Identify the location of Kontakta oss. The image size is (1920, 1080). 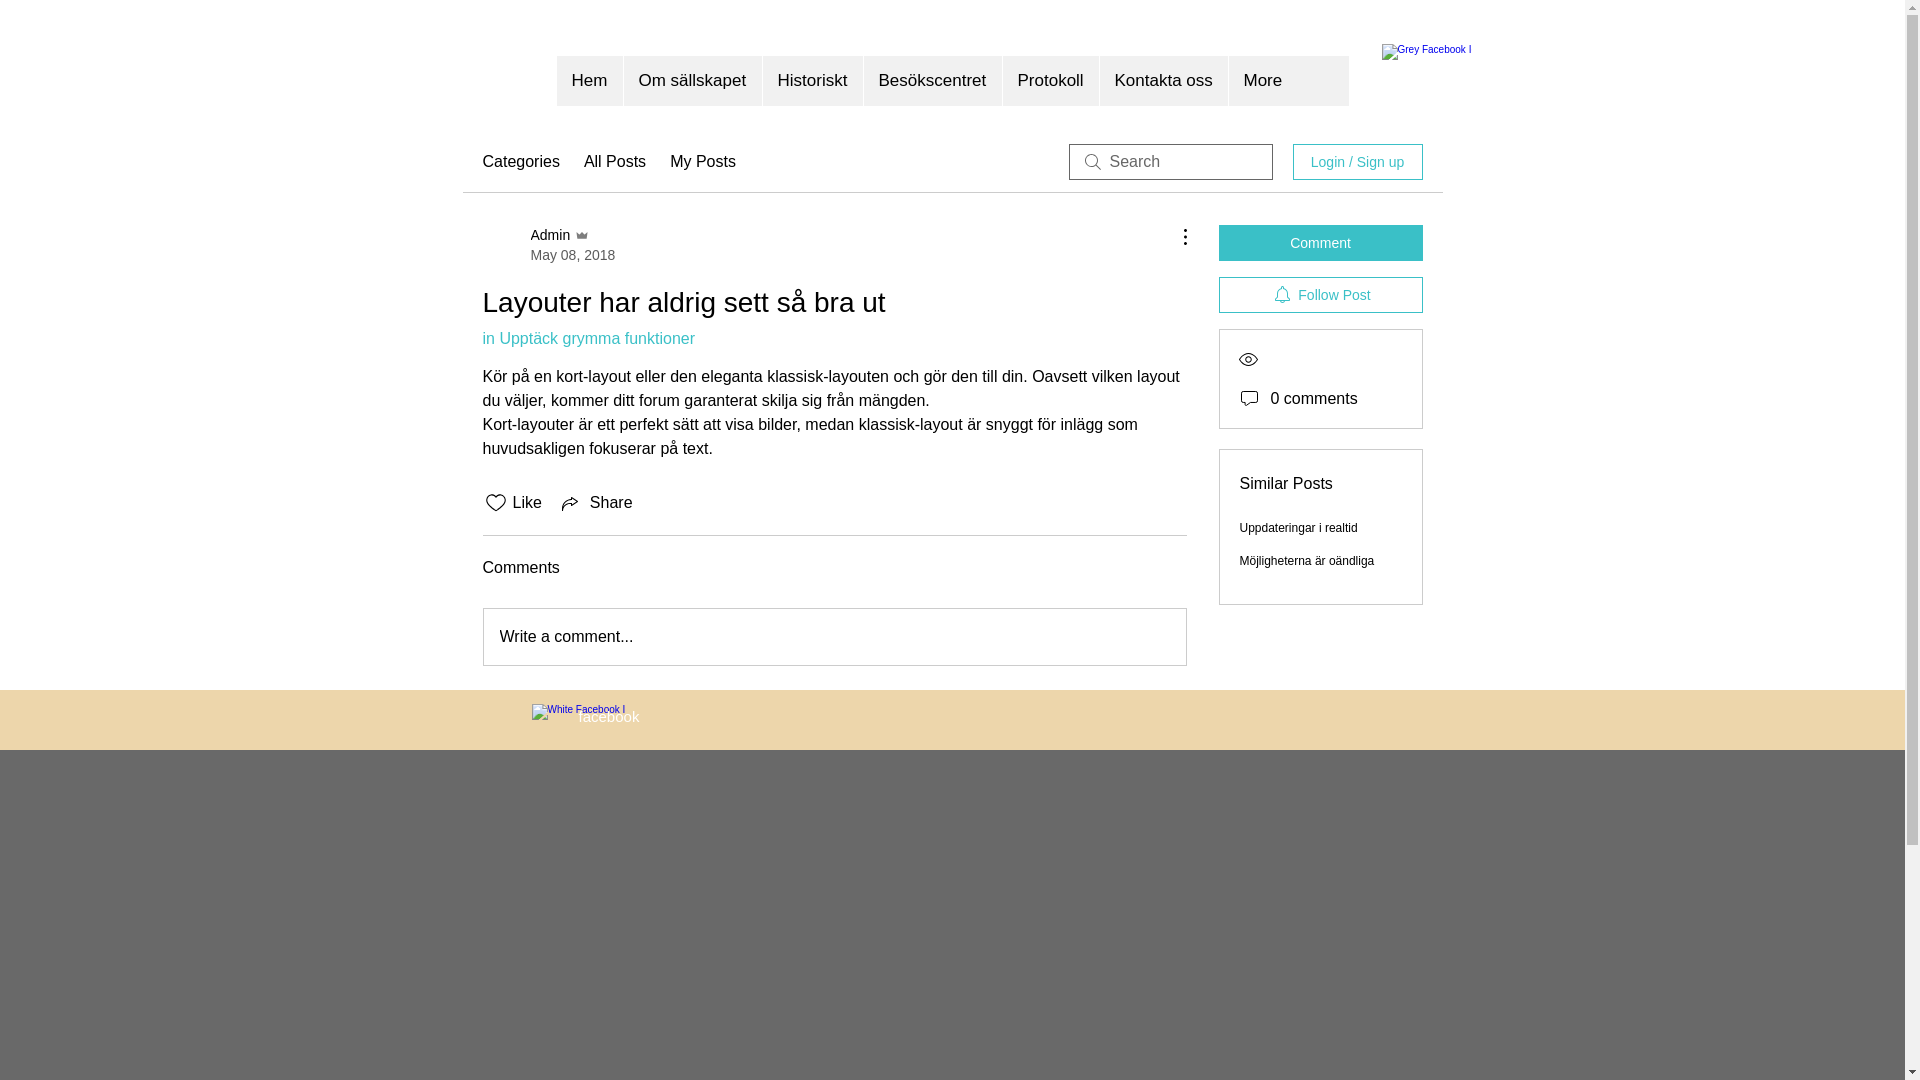
(1162, 81).